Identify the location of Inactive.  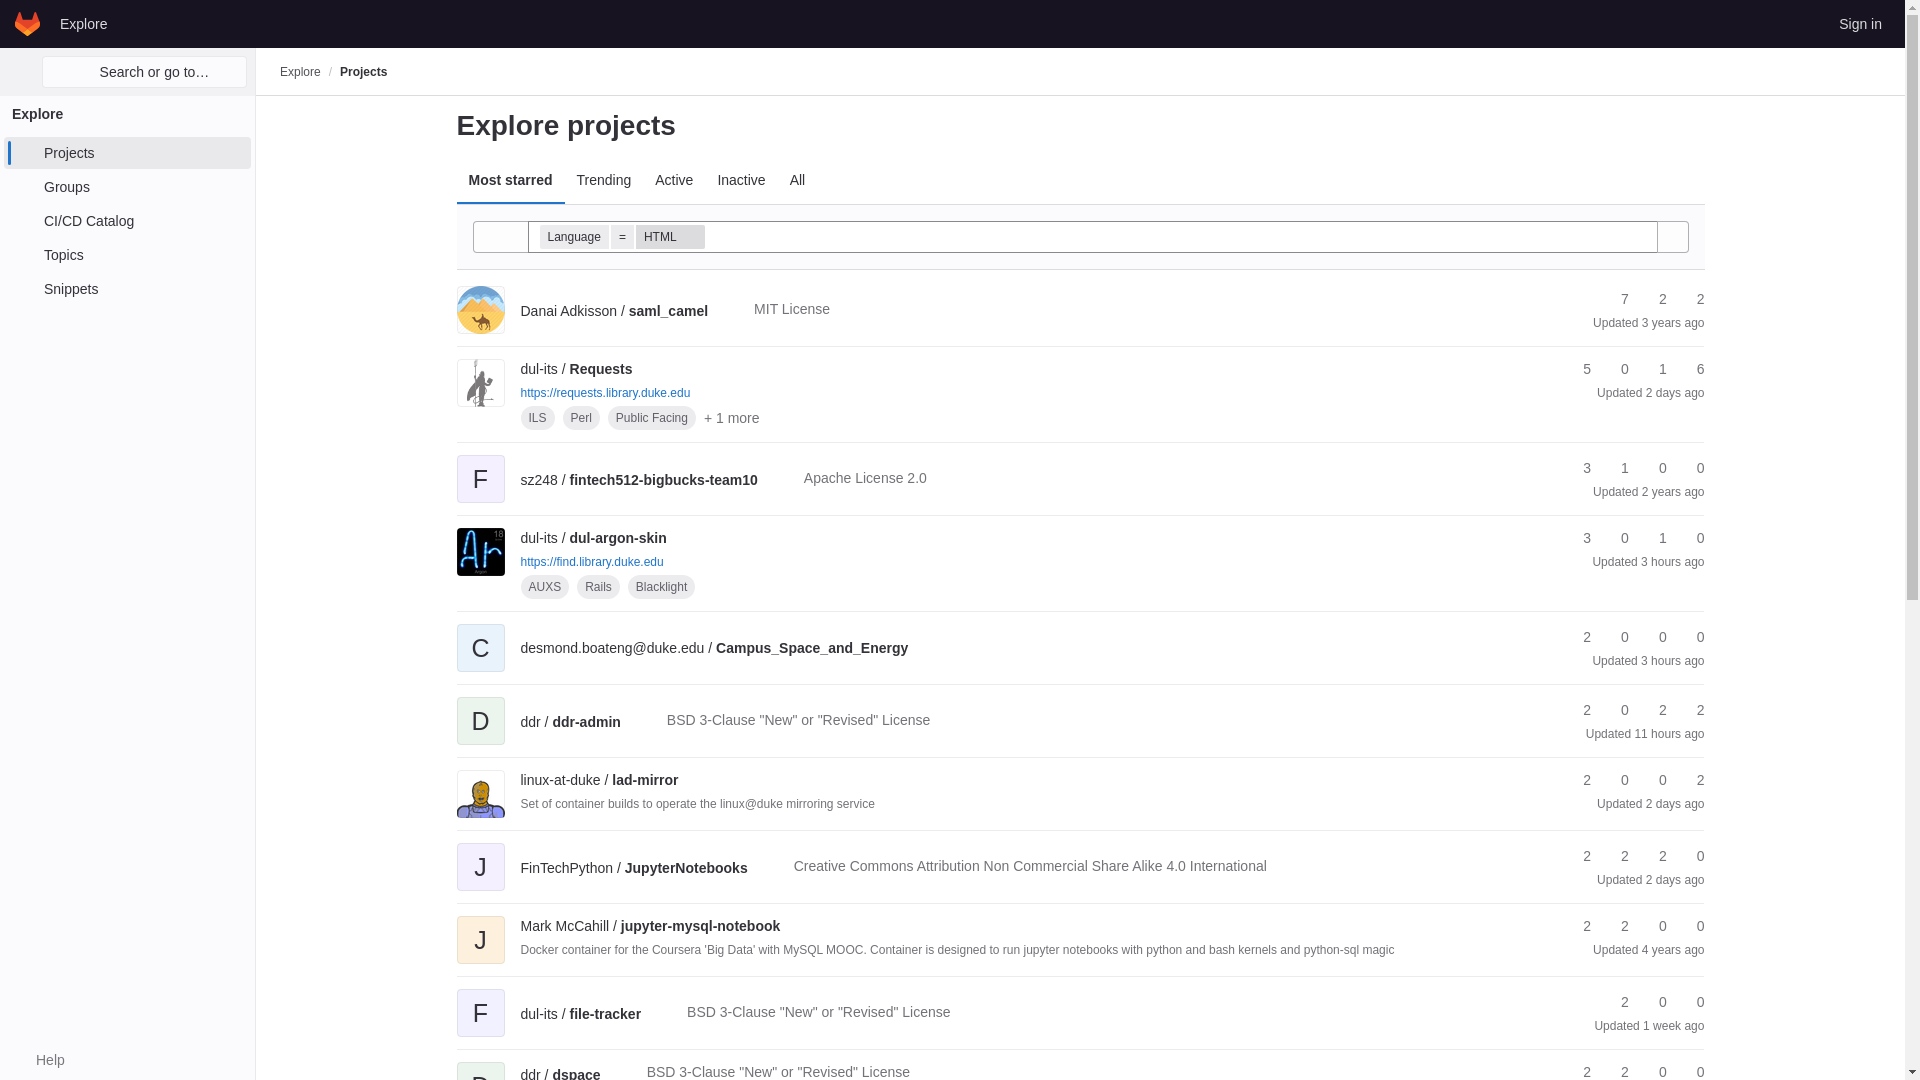
(740, 180).